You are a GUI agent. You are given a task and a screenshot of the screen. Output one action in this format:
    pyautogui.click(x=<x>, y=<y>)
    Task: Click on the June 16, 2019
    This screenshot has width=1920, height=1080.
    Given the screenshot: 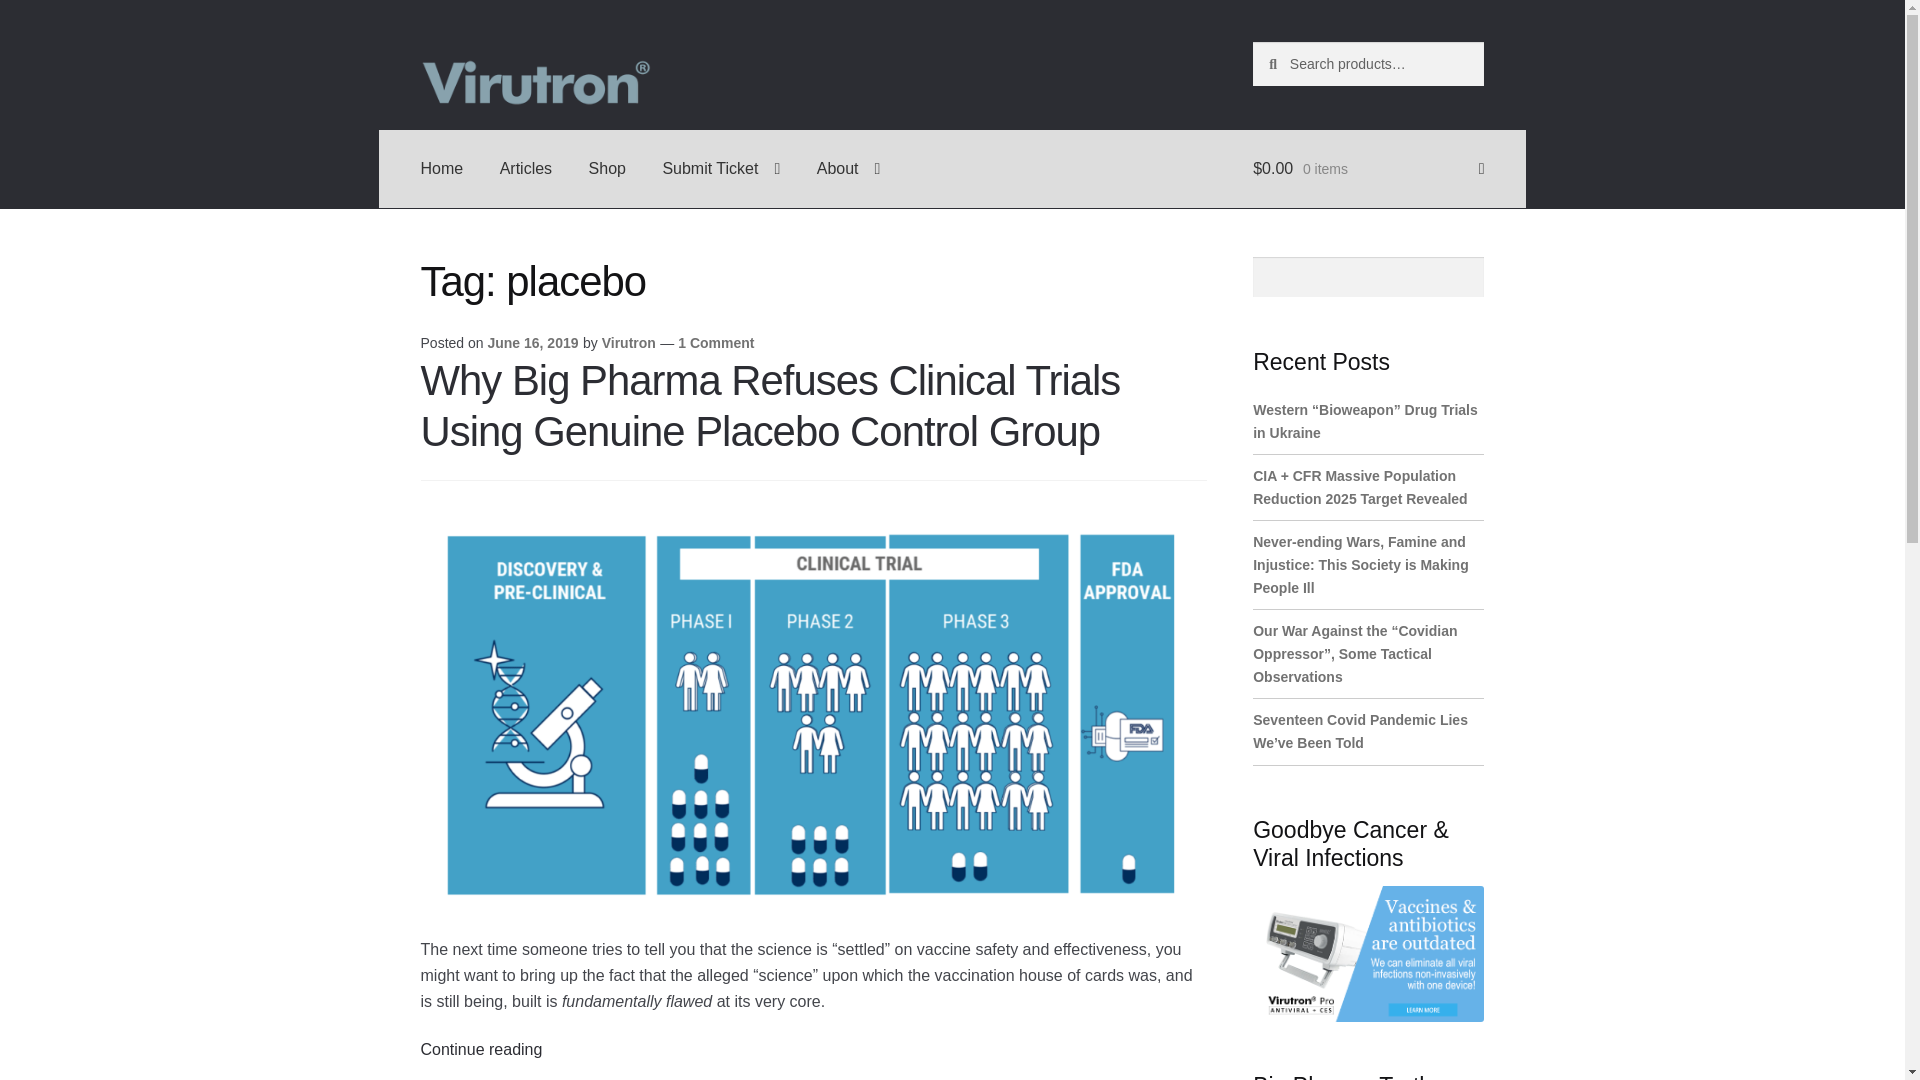 What is the action you would take?
    pyautogui.click(x=532, y=342)
    